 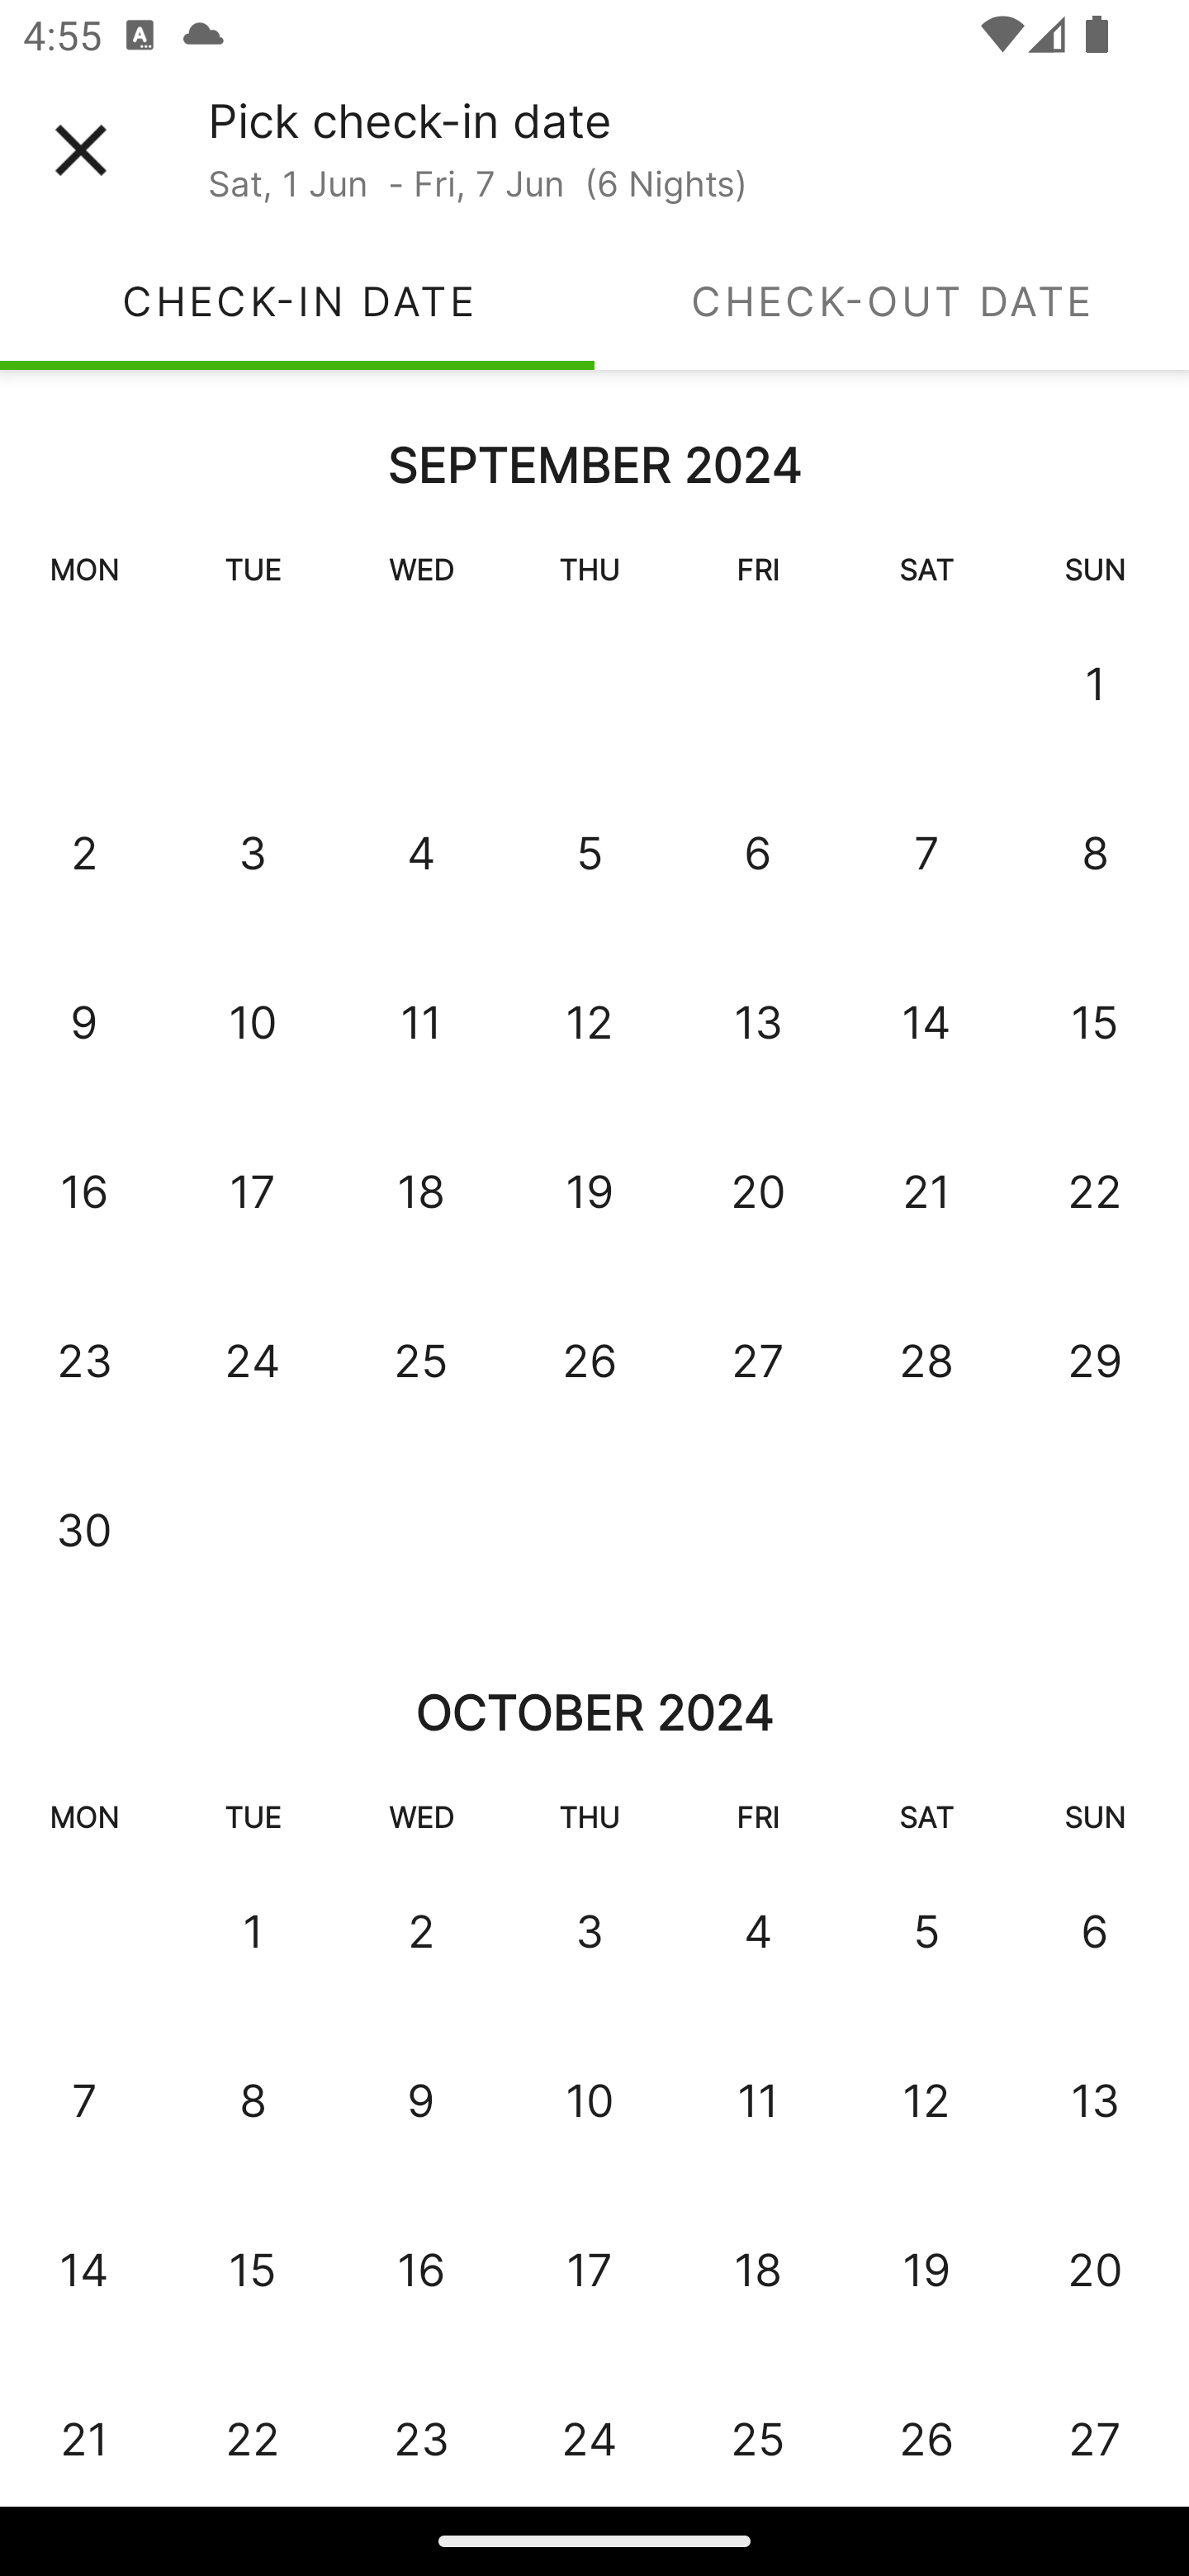 What do you see at coordinates (892, 301) in the screenshot?
I see `Check-out Date CHECK-OUT DATE` at bounding box center [892, 301].